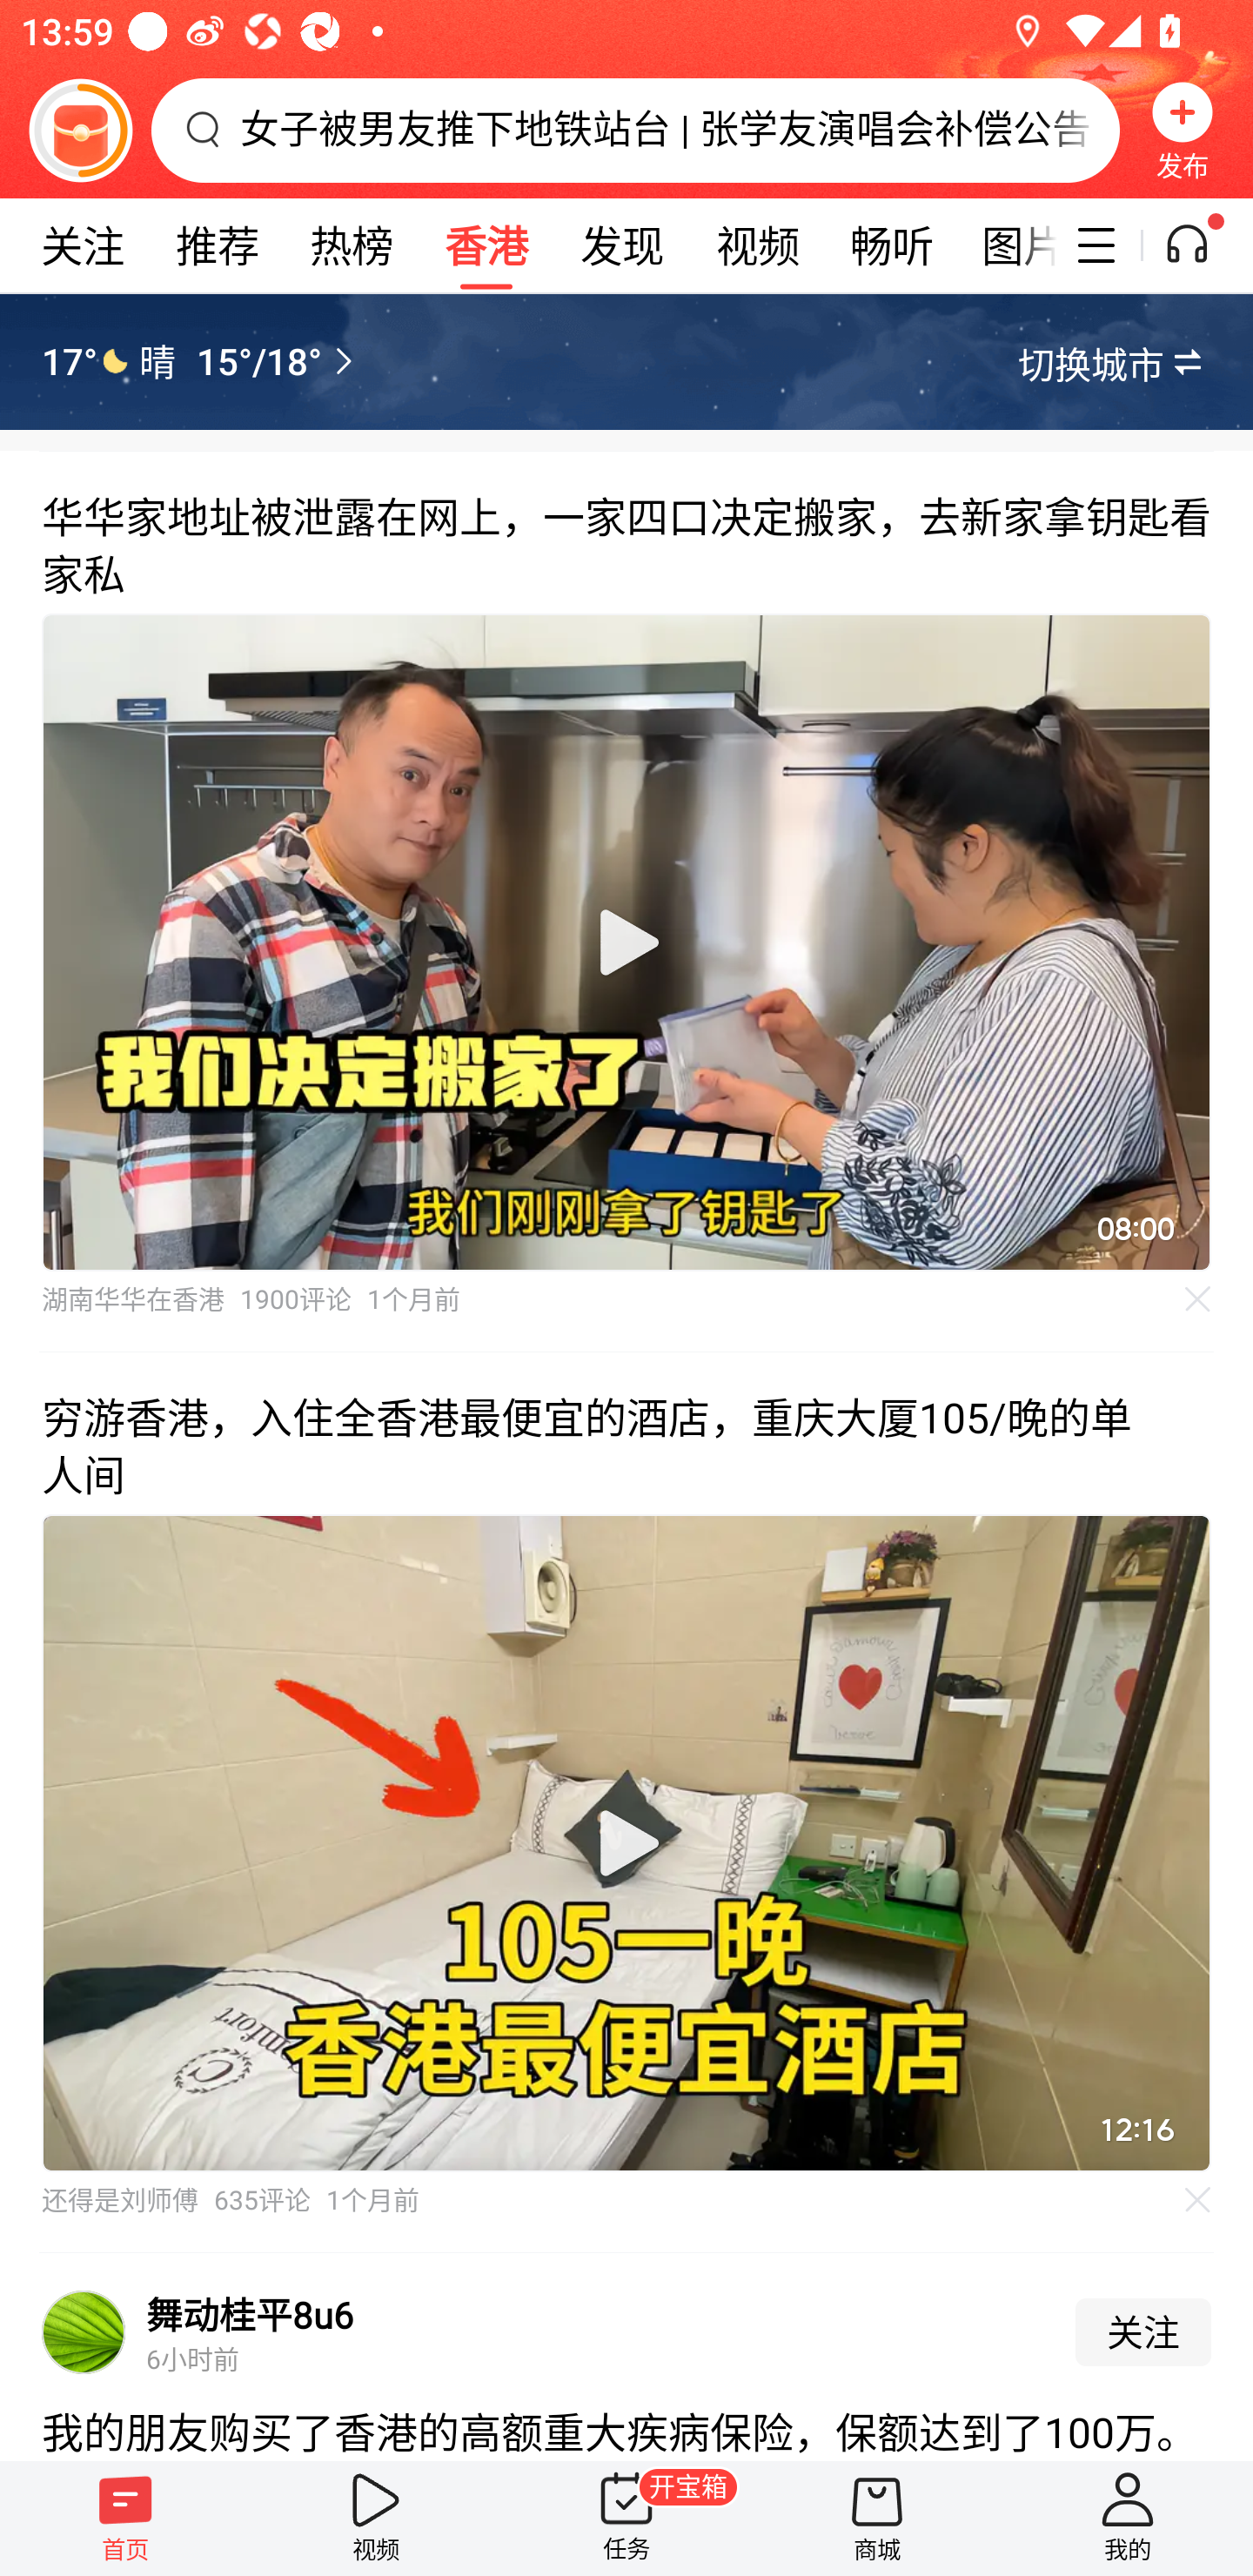 This screenshot has height=2576, width=1253. Describe the element at coordinates (877, 2518) in the screenshot. I see `商城` at that location.